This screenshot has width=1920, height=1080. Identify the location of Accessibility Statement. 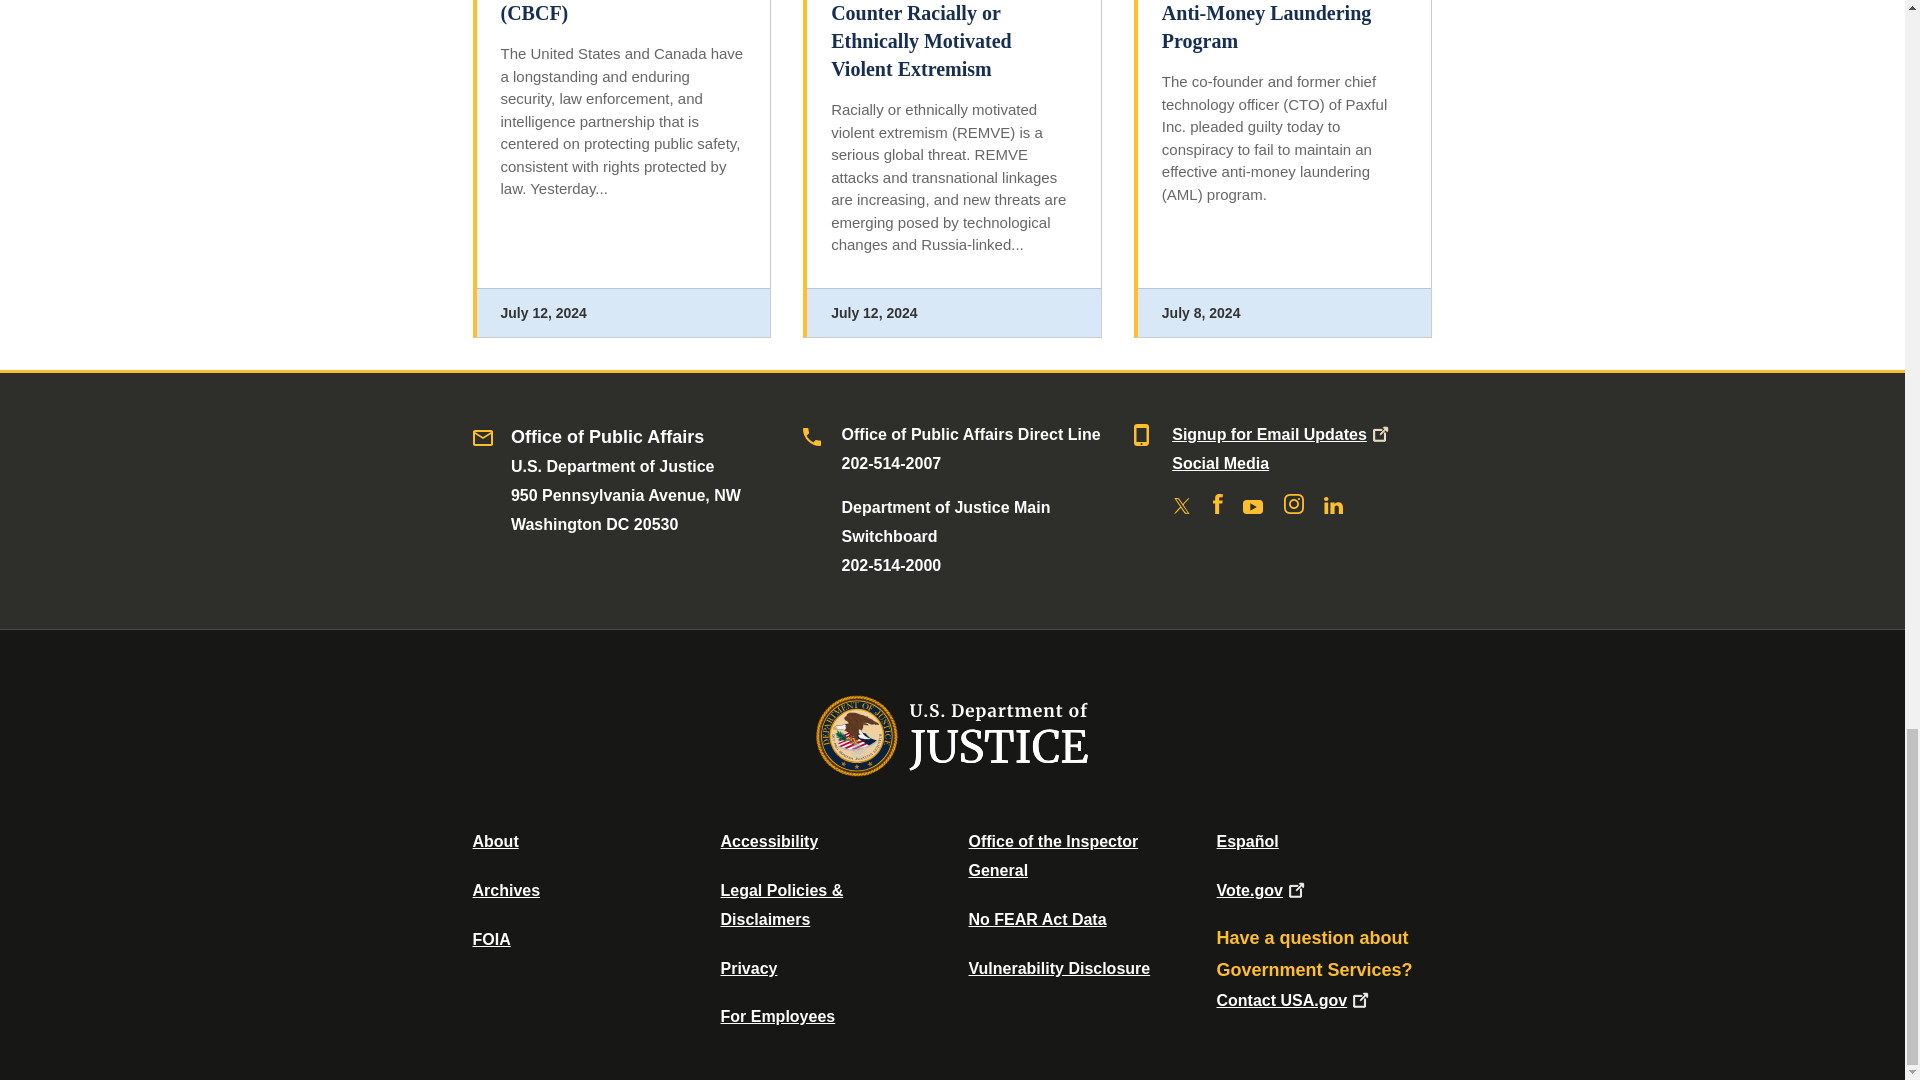
(768, 840).